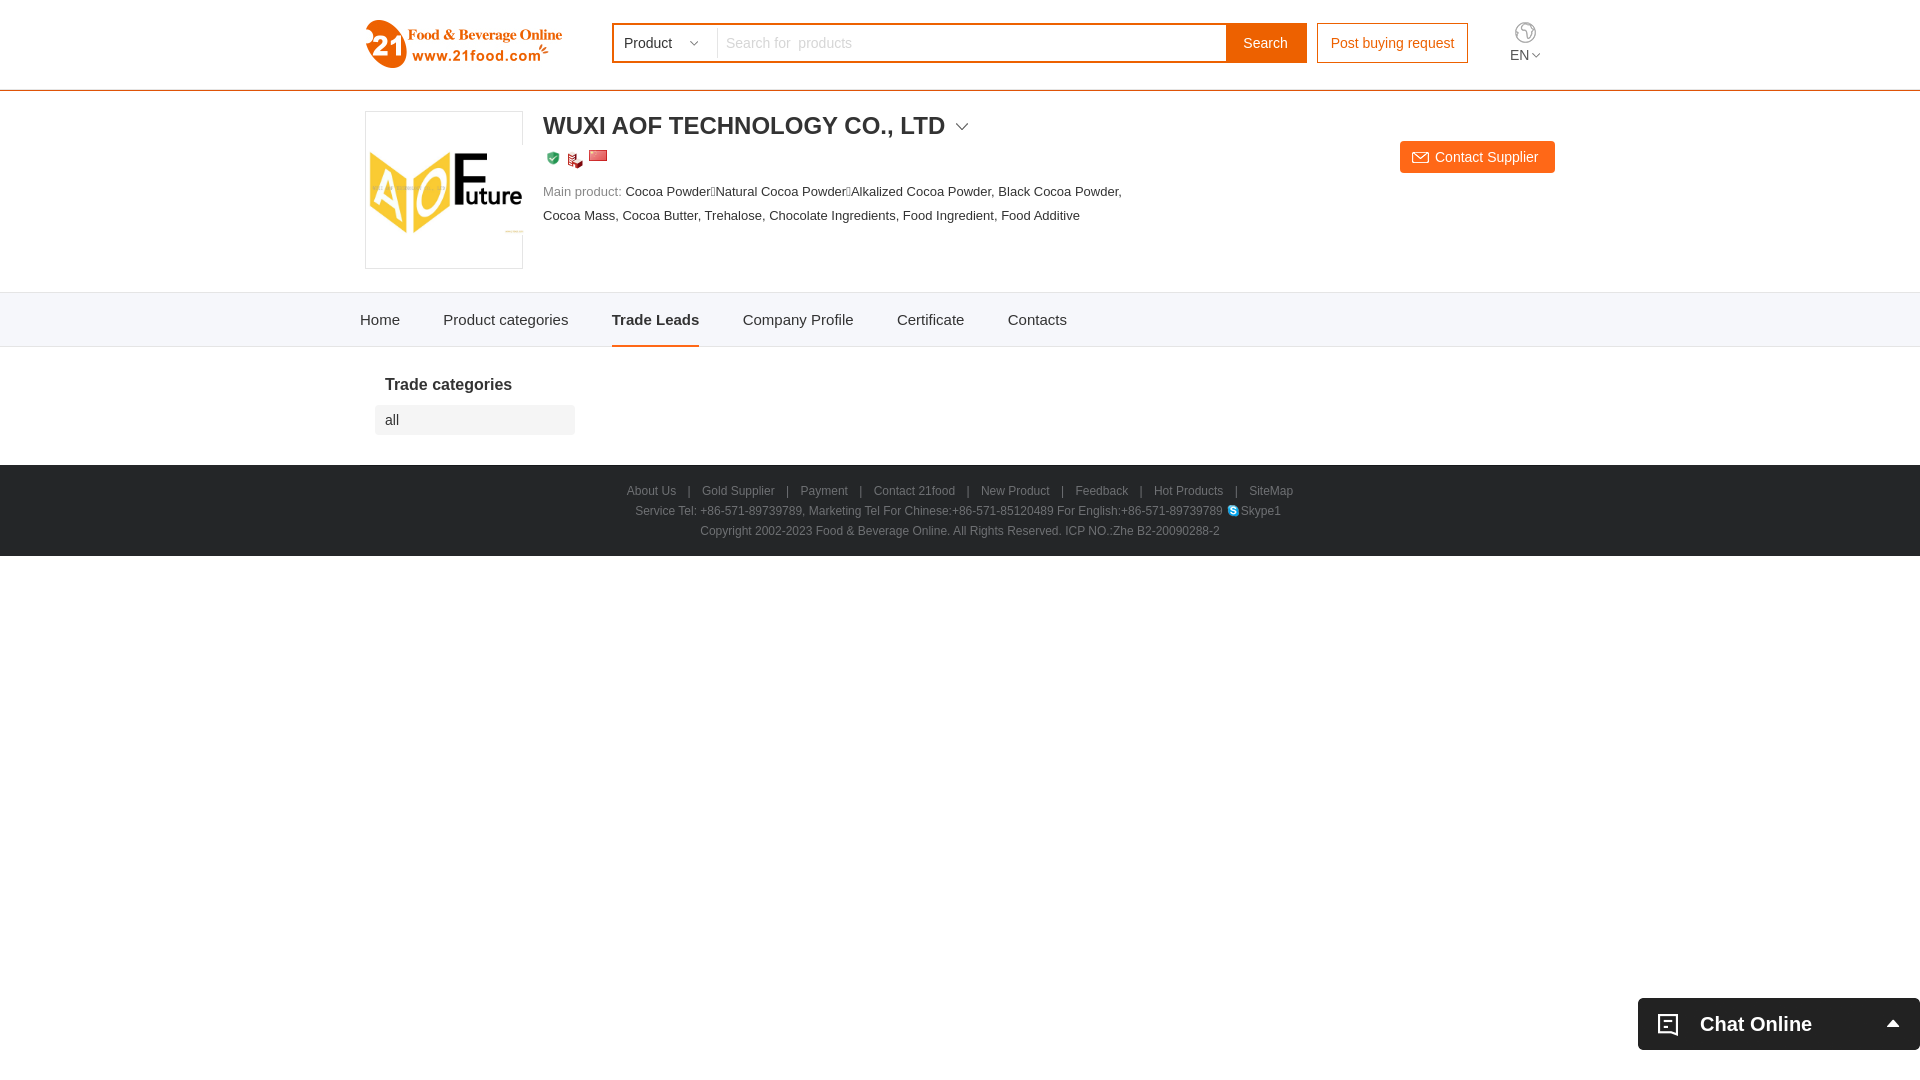 This screenshot has height=1080, width=1920. Describe the element at coordinates (1016, 491) in the screenshot. I see `New Product` at that location.